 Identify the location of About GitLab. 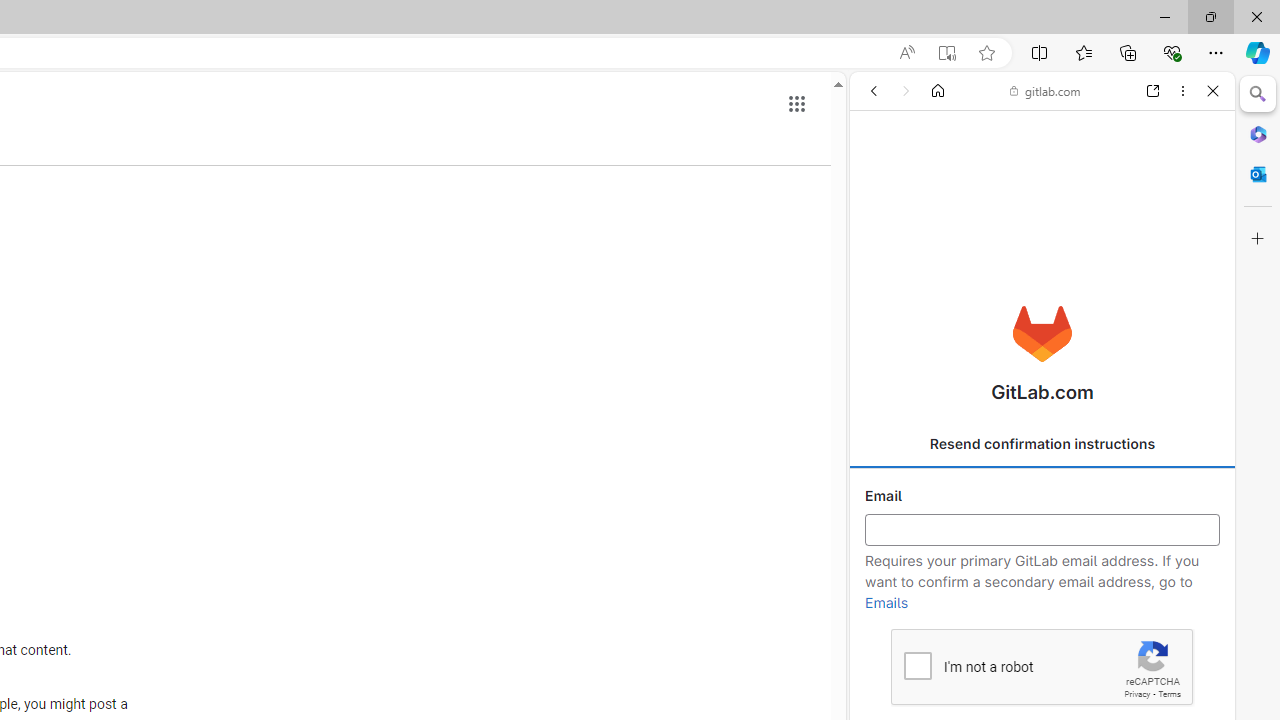
(1042, 592).